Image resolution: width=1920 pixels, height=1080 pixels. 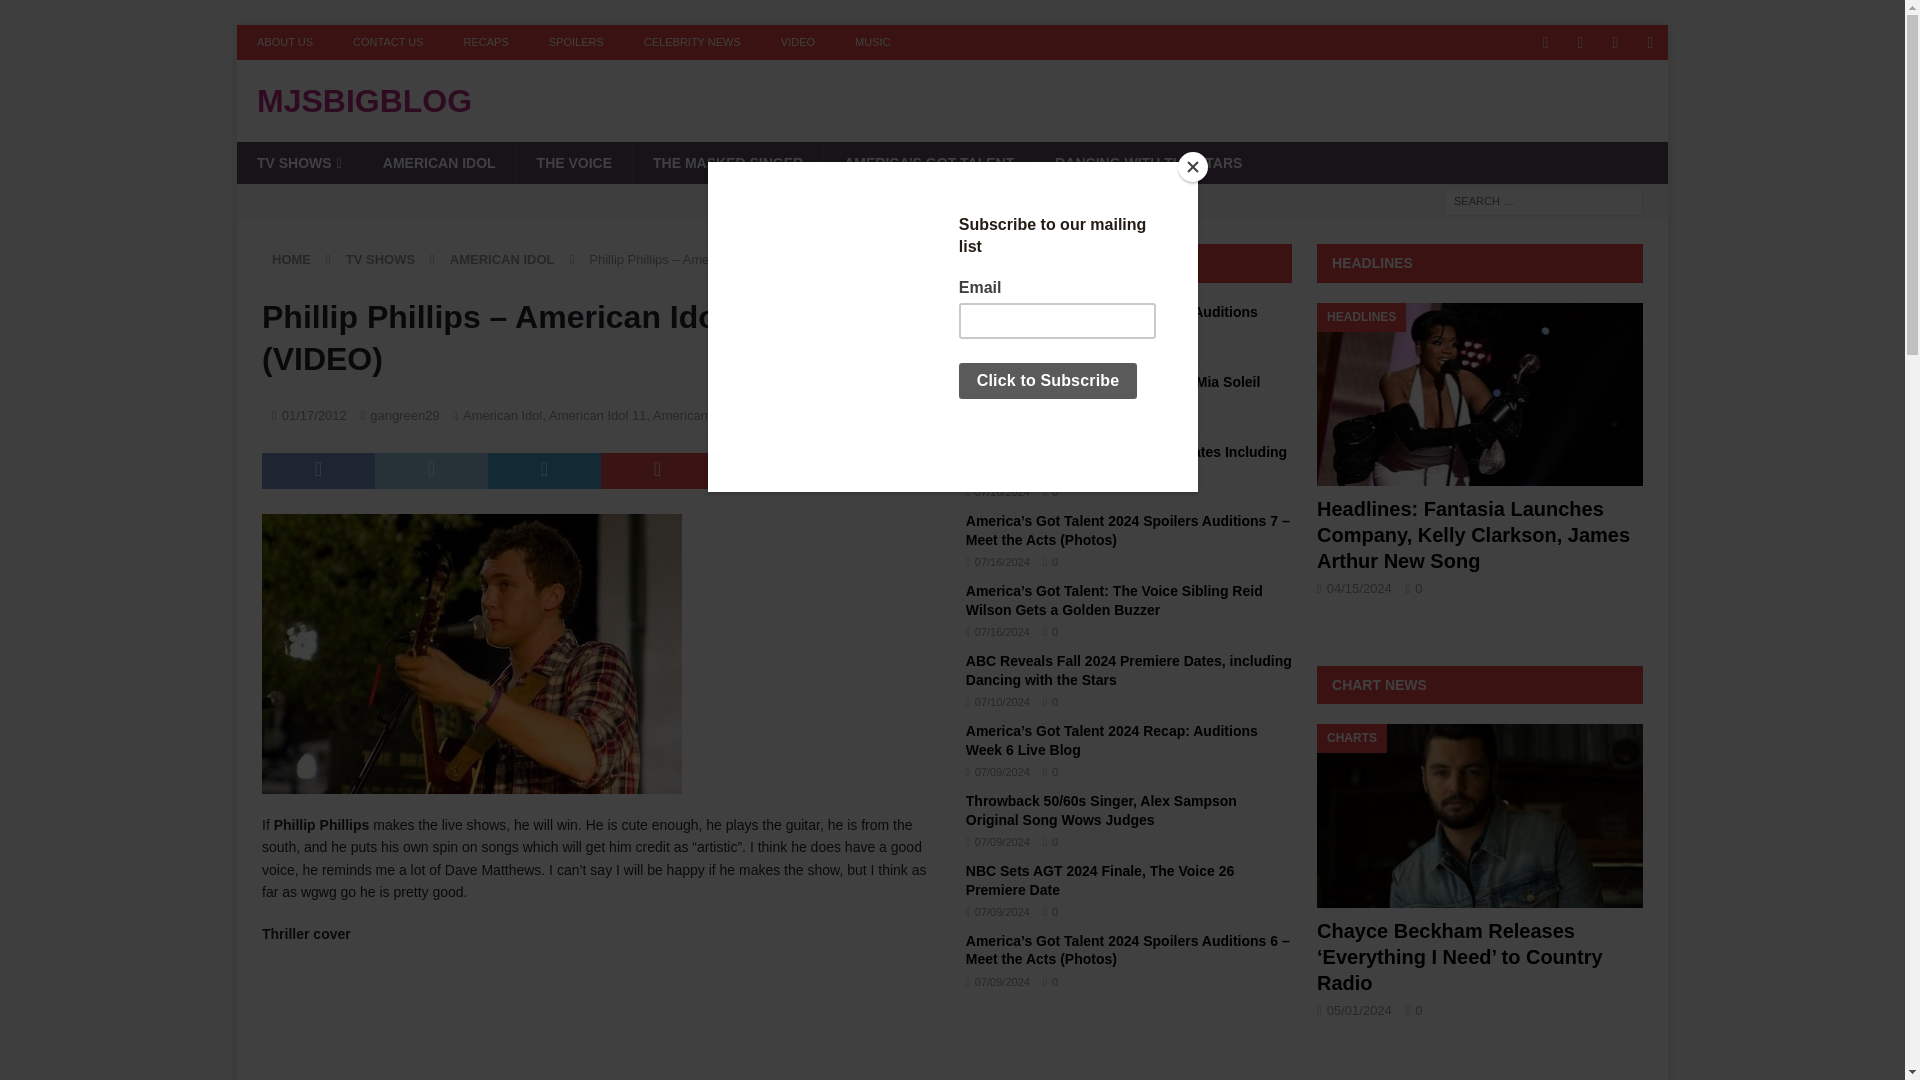 What do you see at coordinates (600, 1022) in the screenshot?
I see `Phillip Phillips  "SOLO"  Albany Star Finals Albany Ga` at bounding box center [600, 1022].